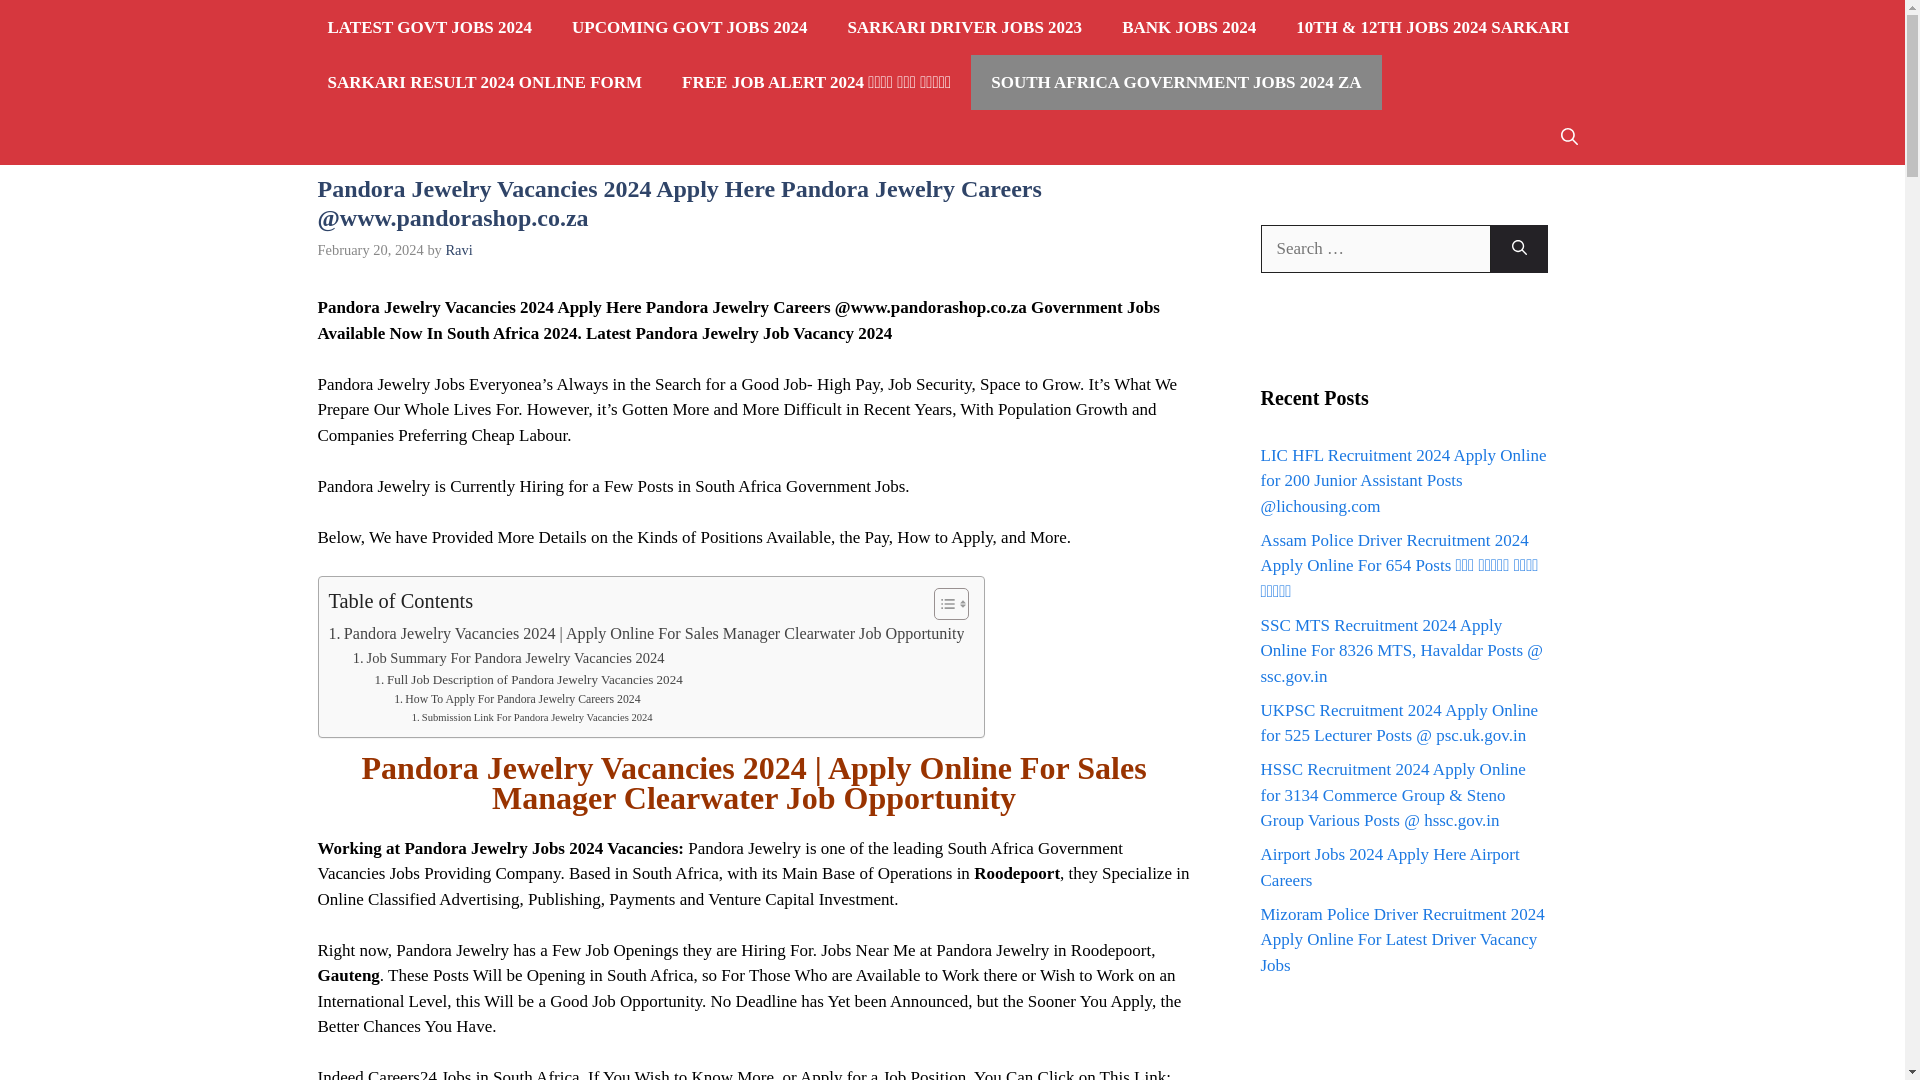 The height and width of the screenshot is (1080, 1920). What do you see at coordinates (484, 82) in the screenshot?
I see `SARKARI RESULT 2024 ONLINE FORM` at bounding box center [484, 82].